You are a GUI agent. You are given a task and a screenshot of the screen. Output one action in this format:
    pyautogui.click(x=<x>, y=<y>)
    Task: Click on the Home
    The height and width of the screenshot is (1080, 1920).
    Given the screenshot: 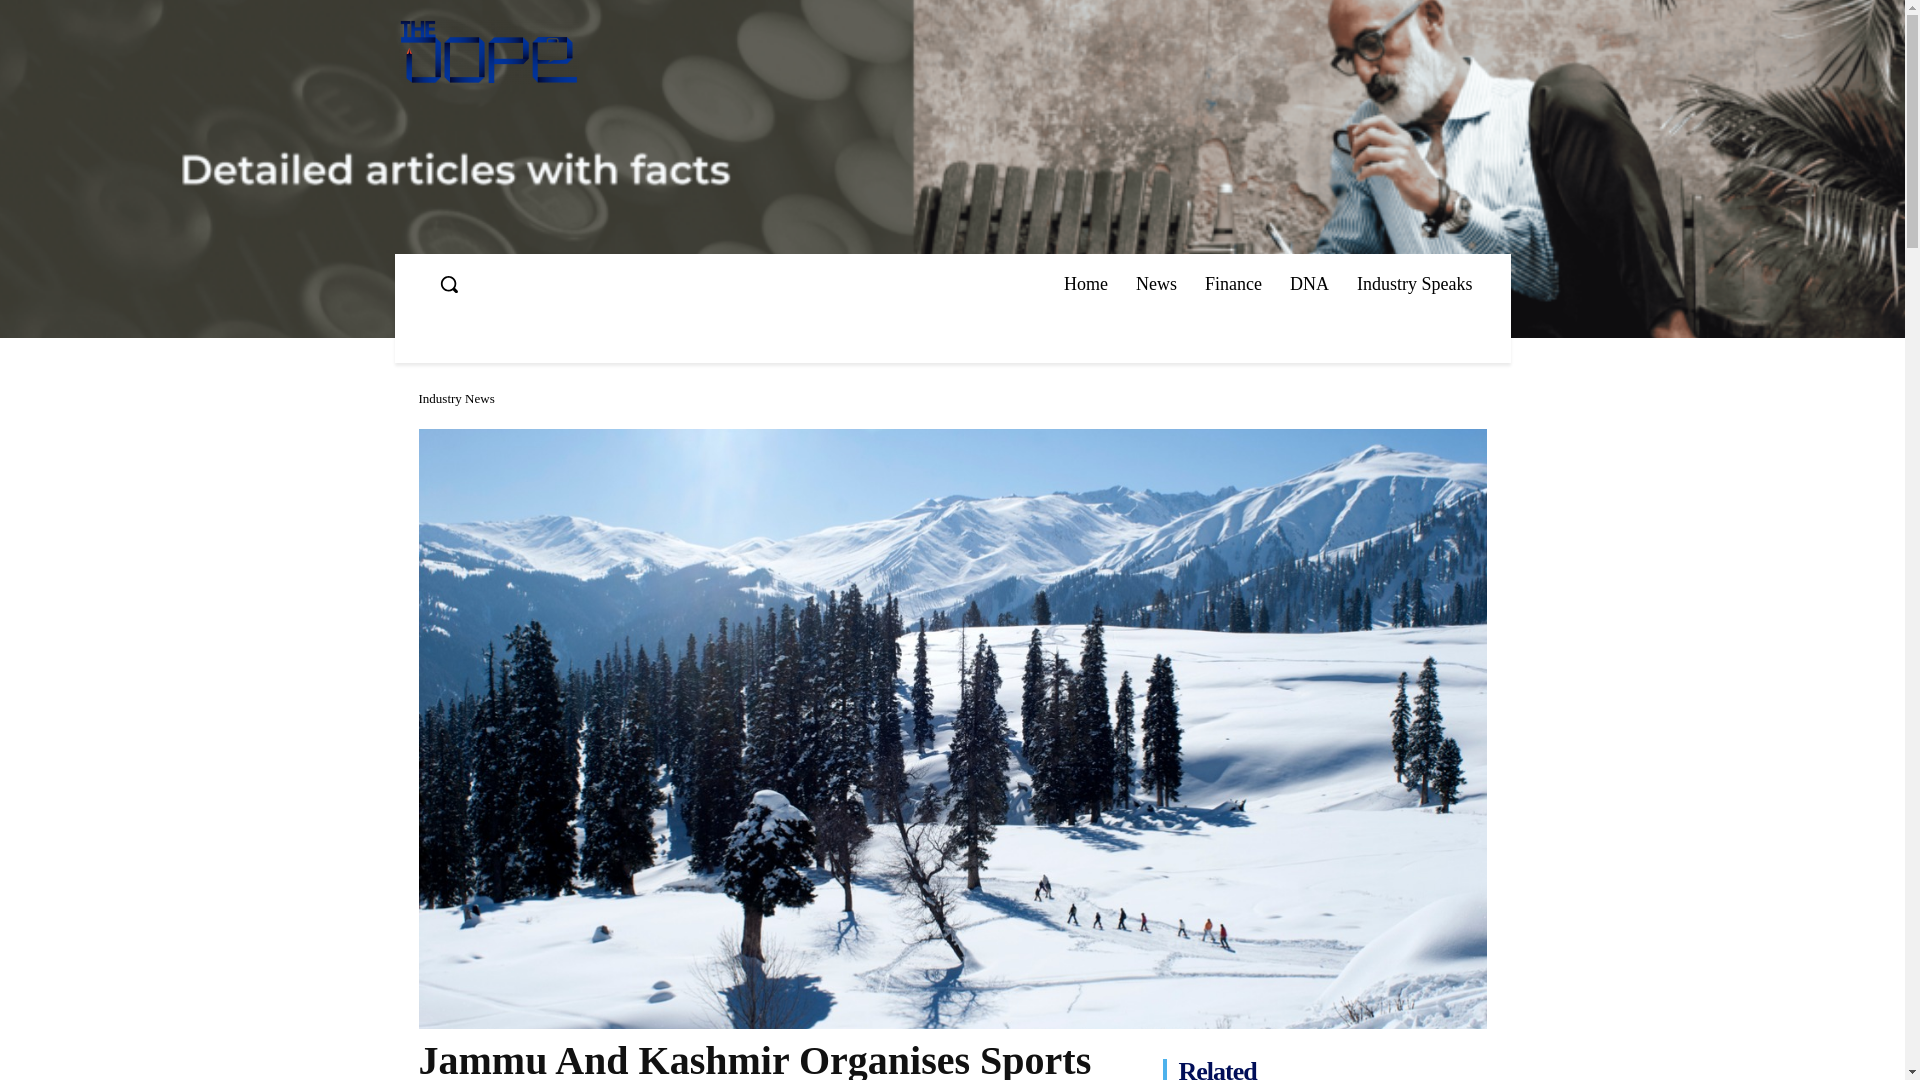 What is the action you would take?
    pyautogui.click(x=1086, y=284)
    